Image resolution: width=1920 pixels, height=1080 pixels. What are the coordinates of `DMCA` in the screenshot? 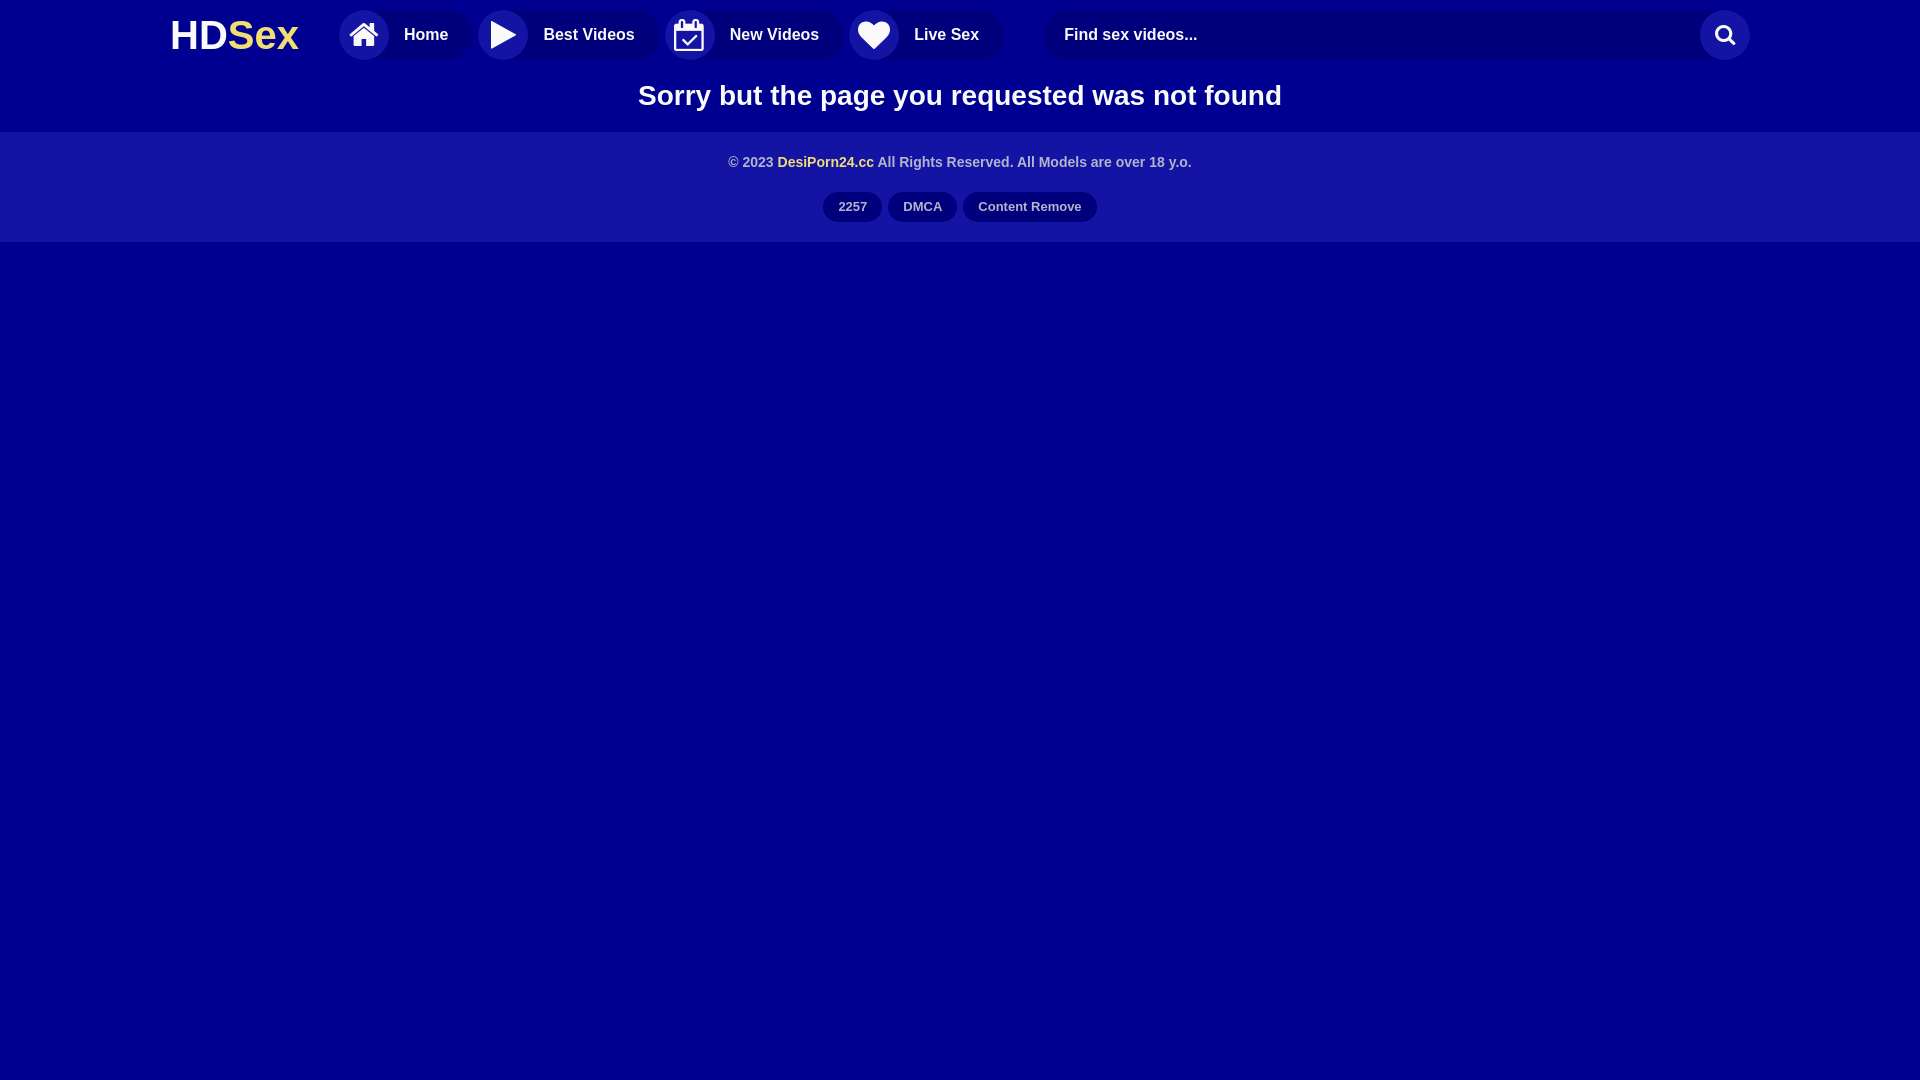 It's located at (922, 207).